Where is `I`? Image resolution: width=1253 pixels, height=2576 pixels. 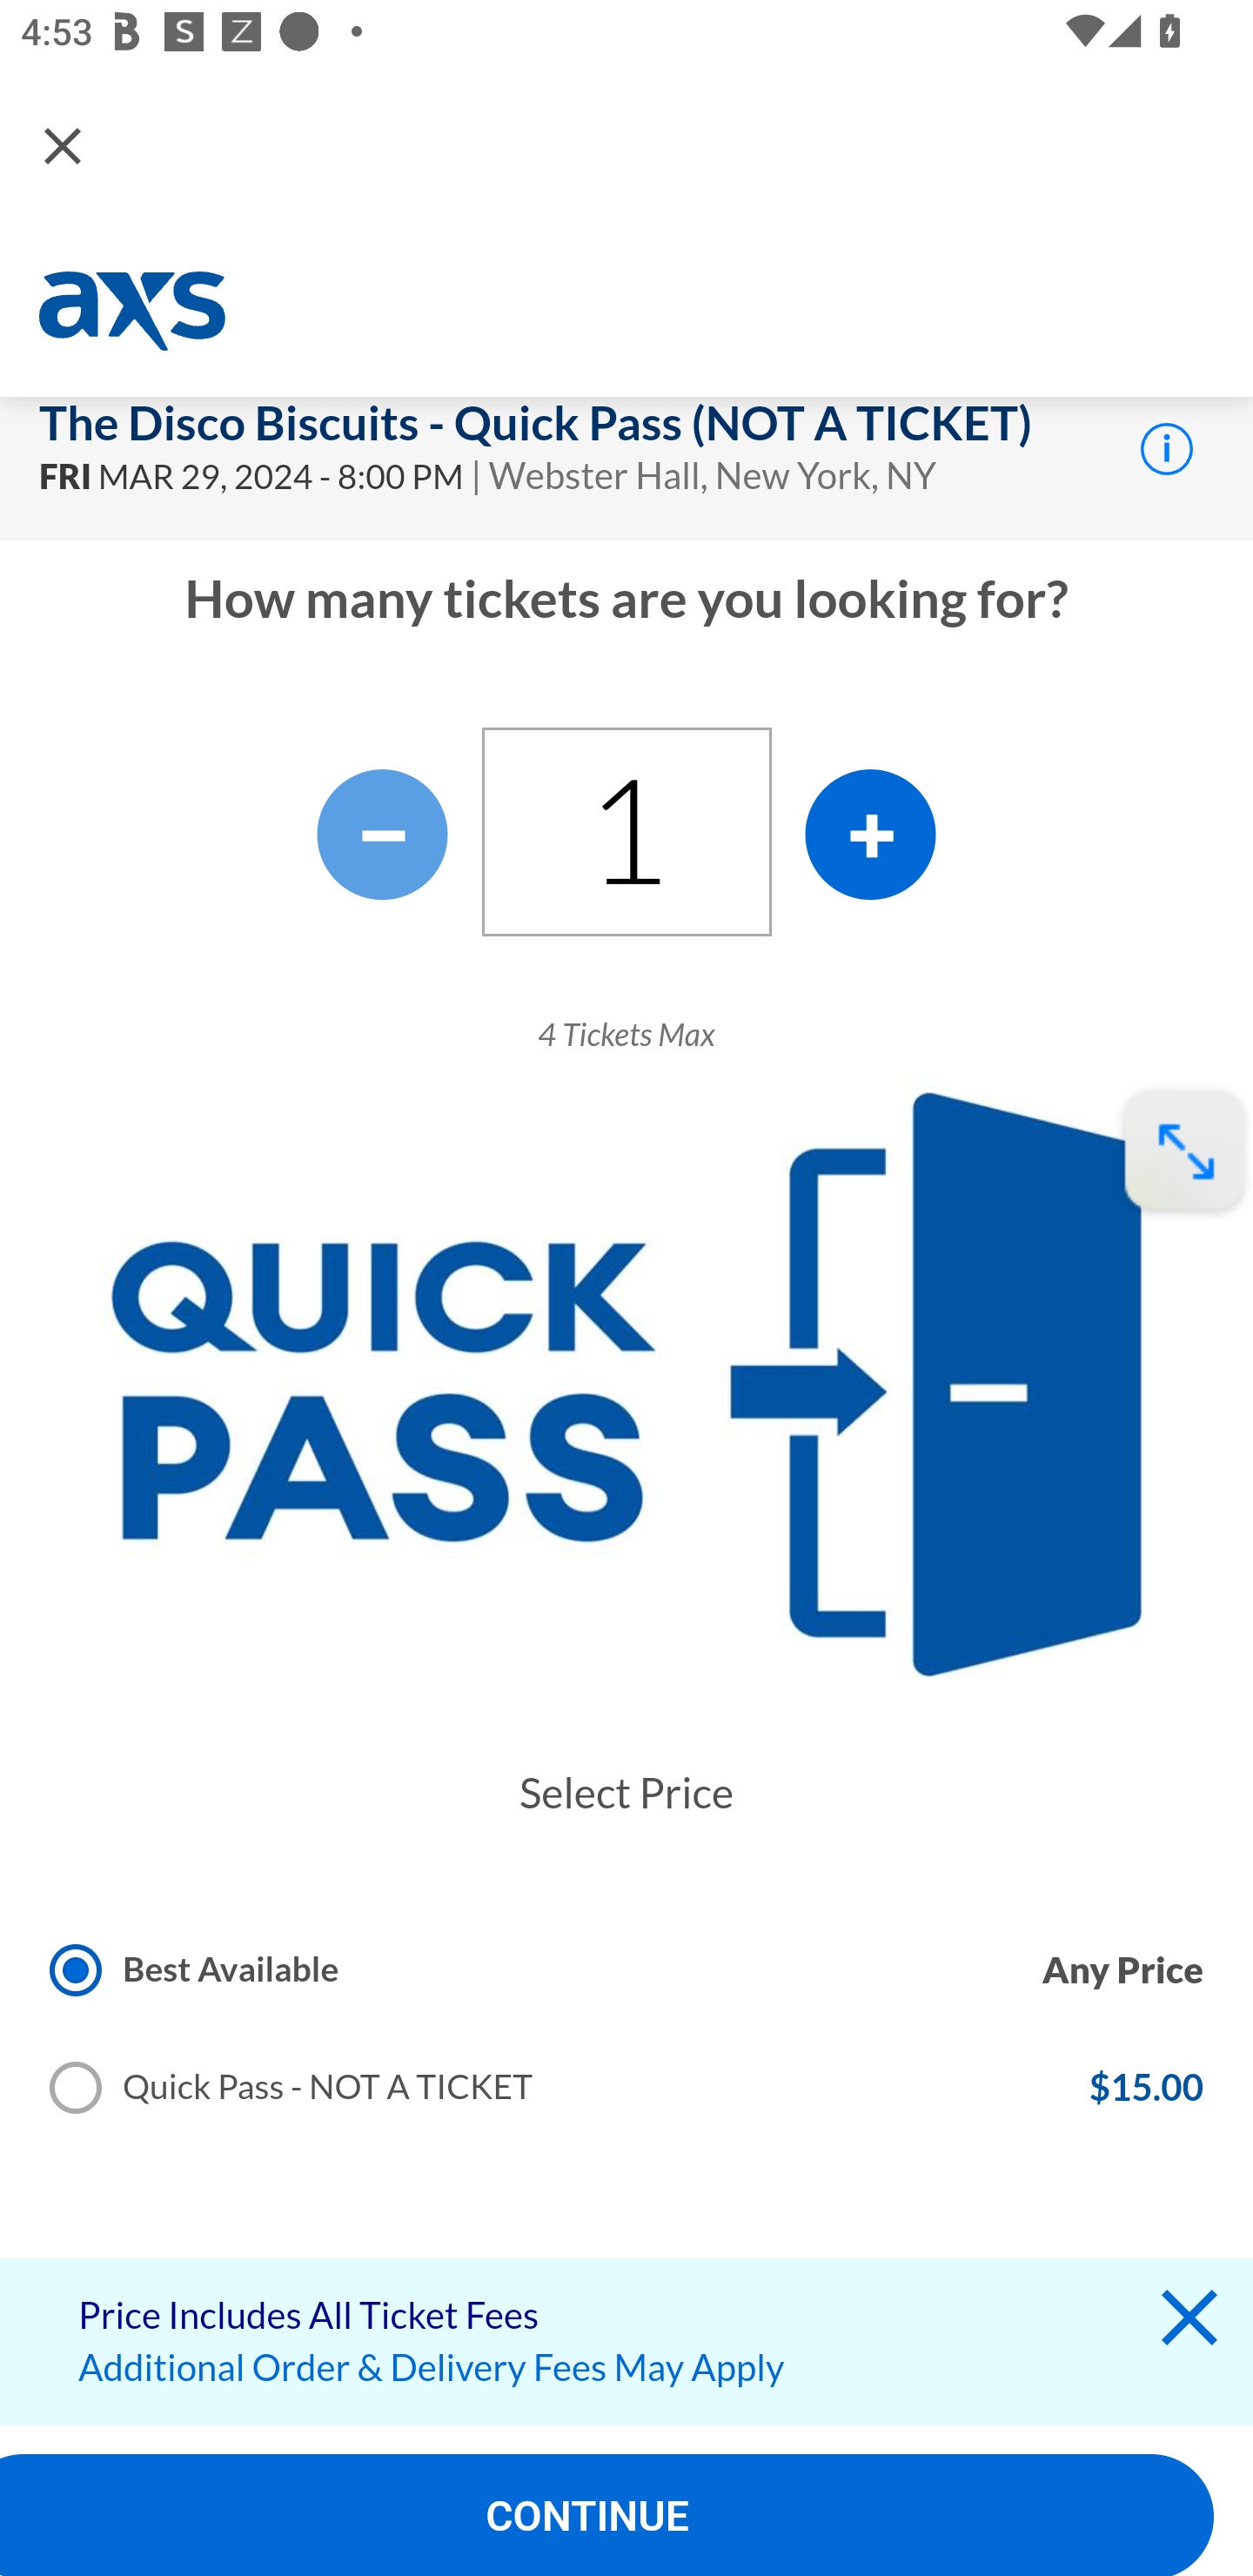 I is located at coordinates (1166, 447).